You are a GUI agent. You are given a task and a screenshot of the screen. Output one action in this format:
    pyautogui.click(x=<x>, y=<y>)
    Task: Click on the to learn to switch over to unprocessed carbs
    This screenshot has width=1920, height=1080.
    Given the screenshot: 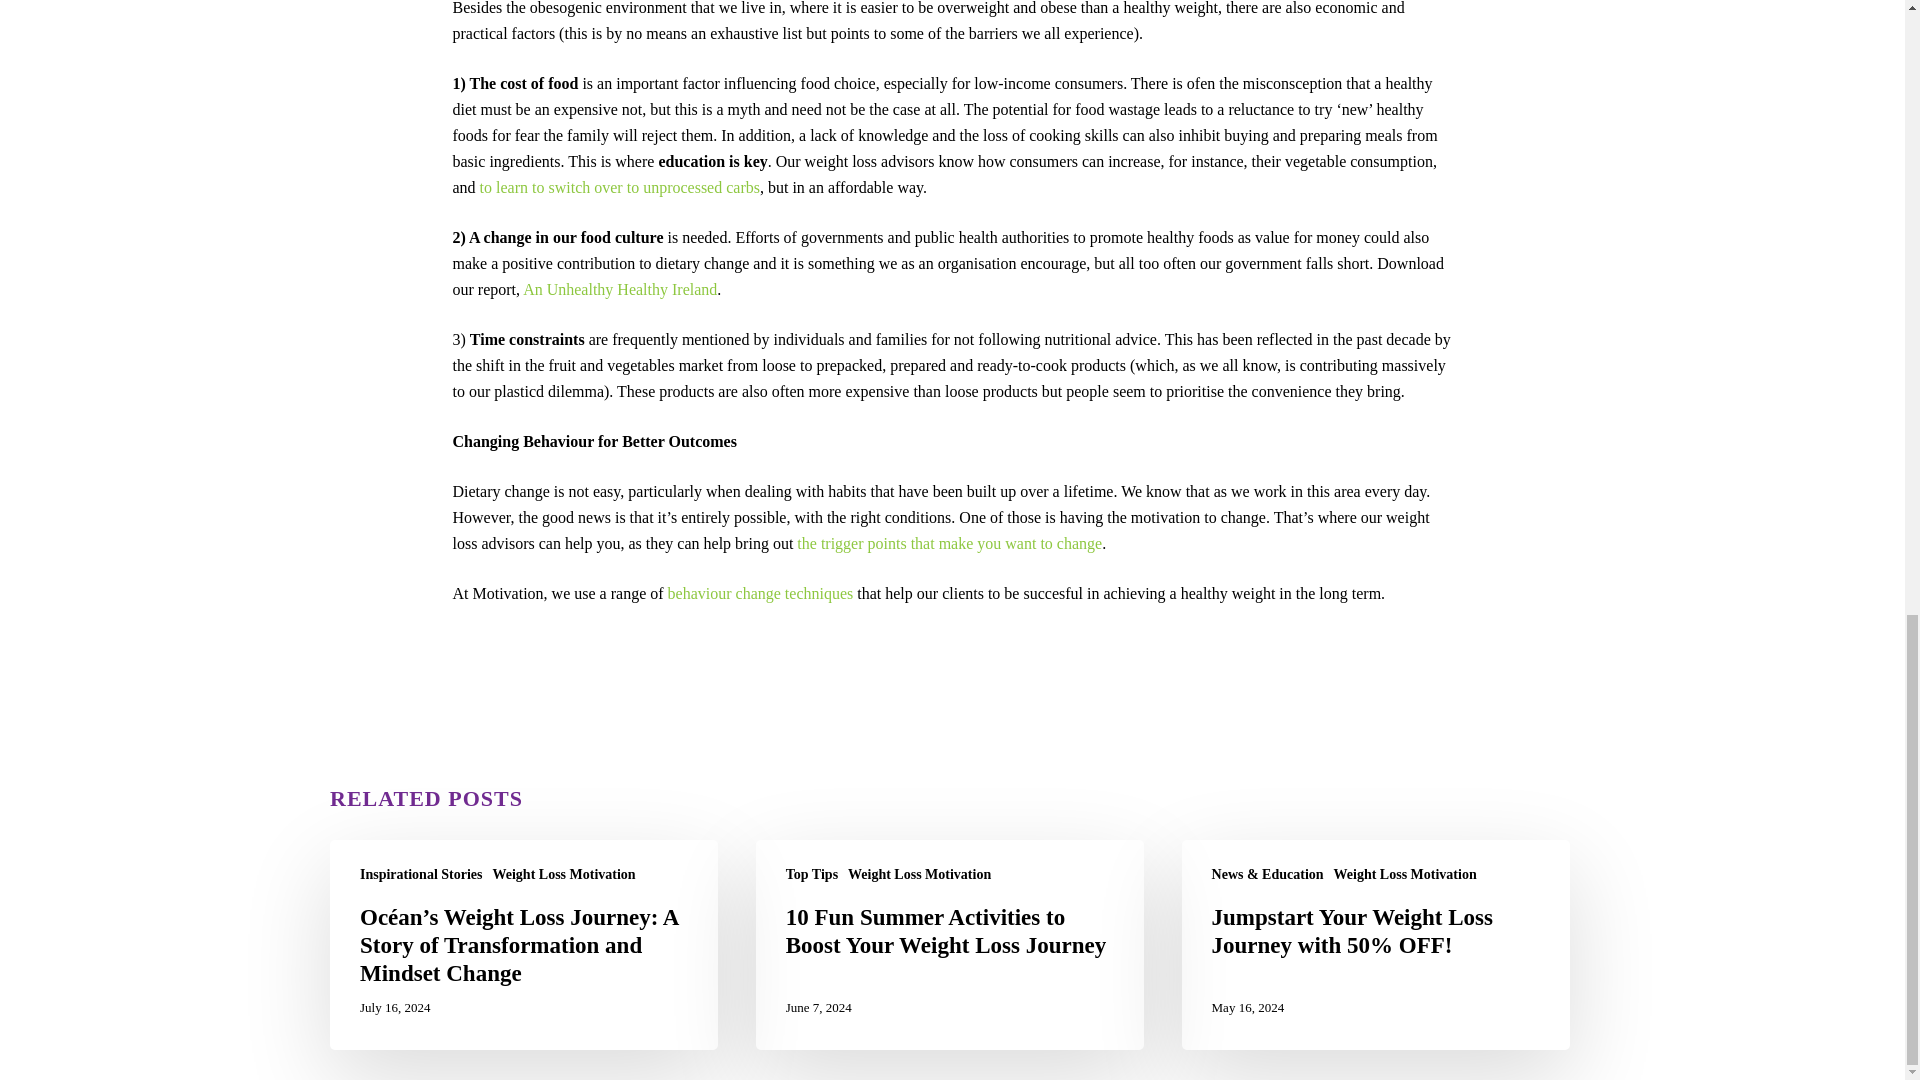 What is the action you would take?
    pyautogui.click(x=620, y=187)
    